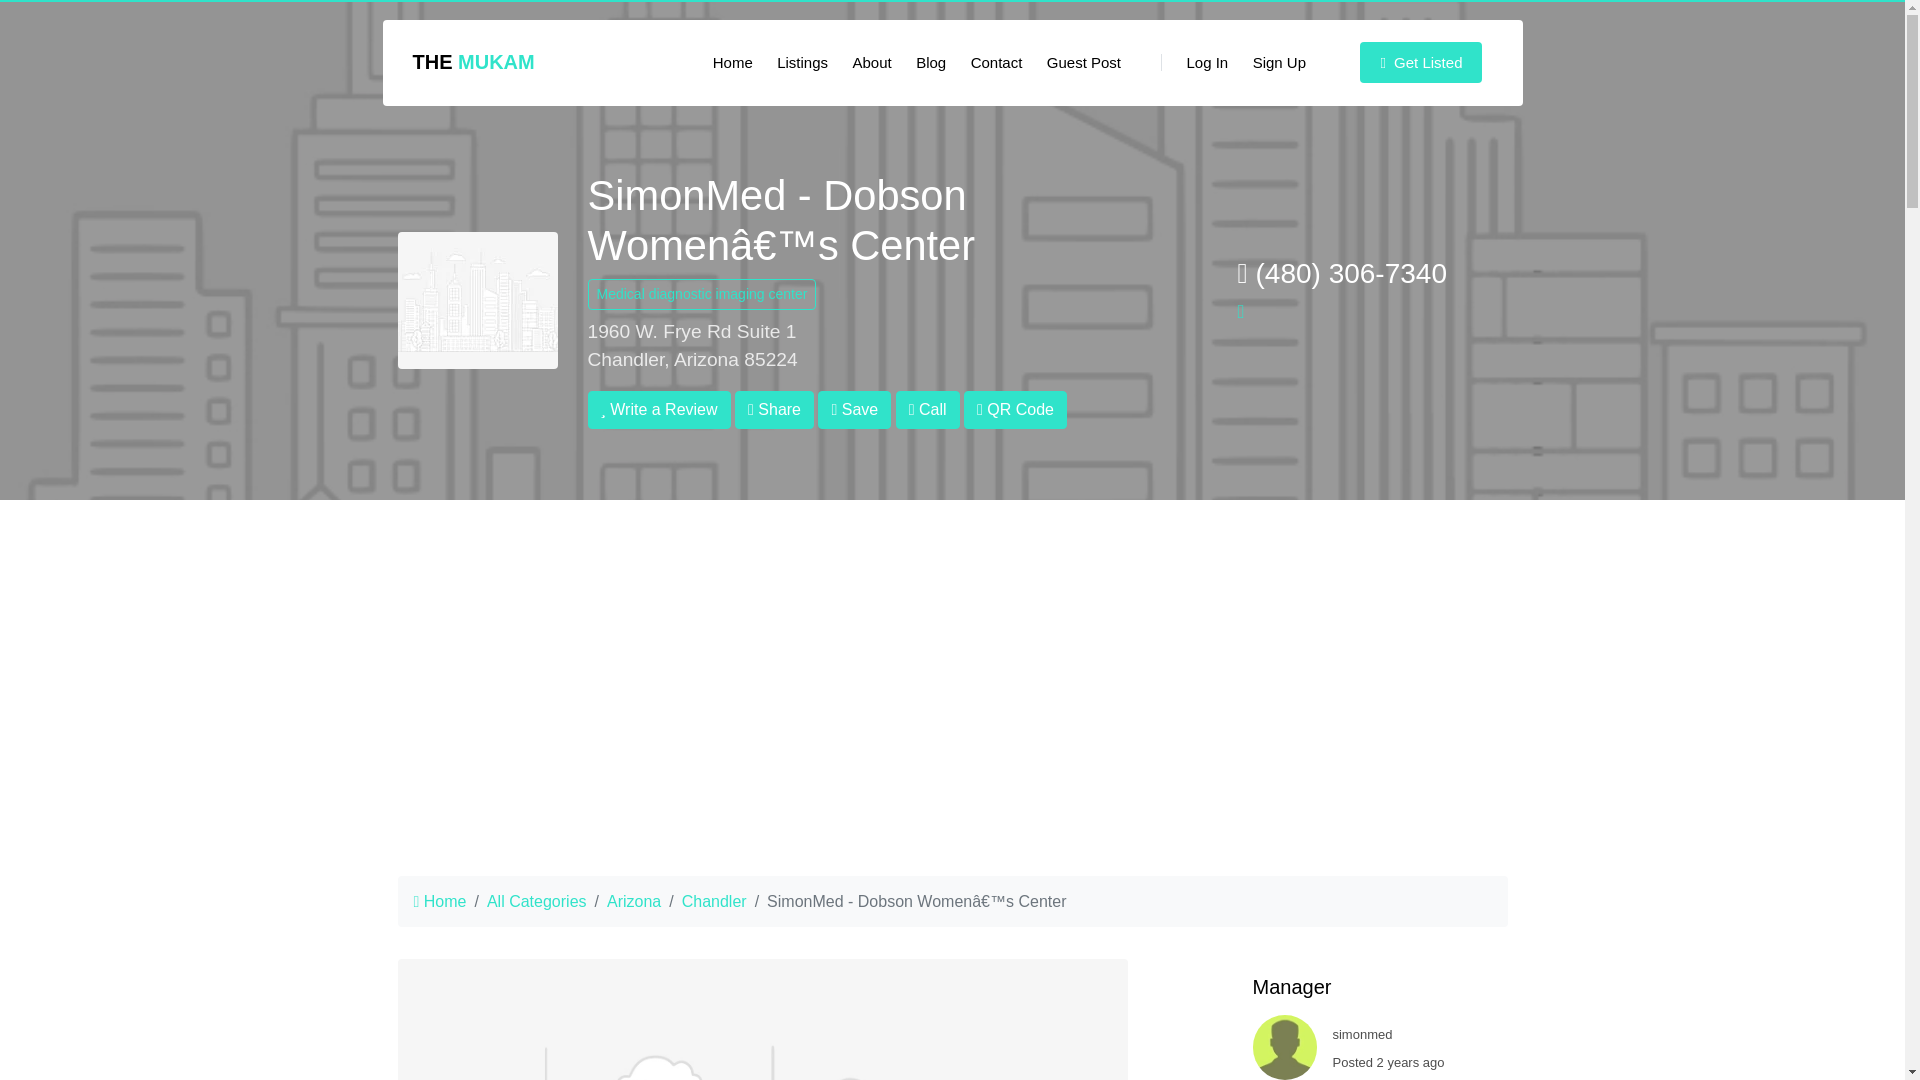  I want to click on Medical diagnostic imaging center, so click(702, 294).